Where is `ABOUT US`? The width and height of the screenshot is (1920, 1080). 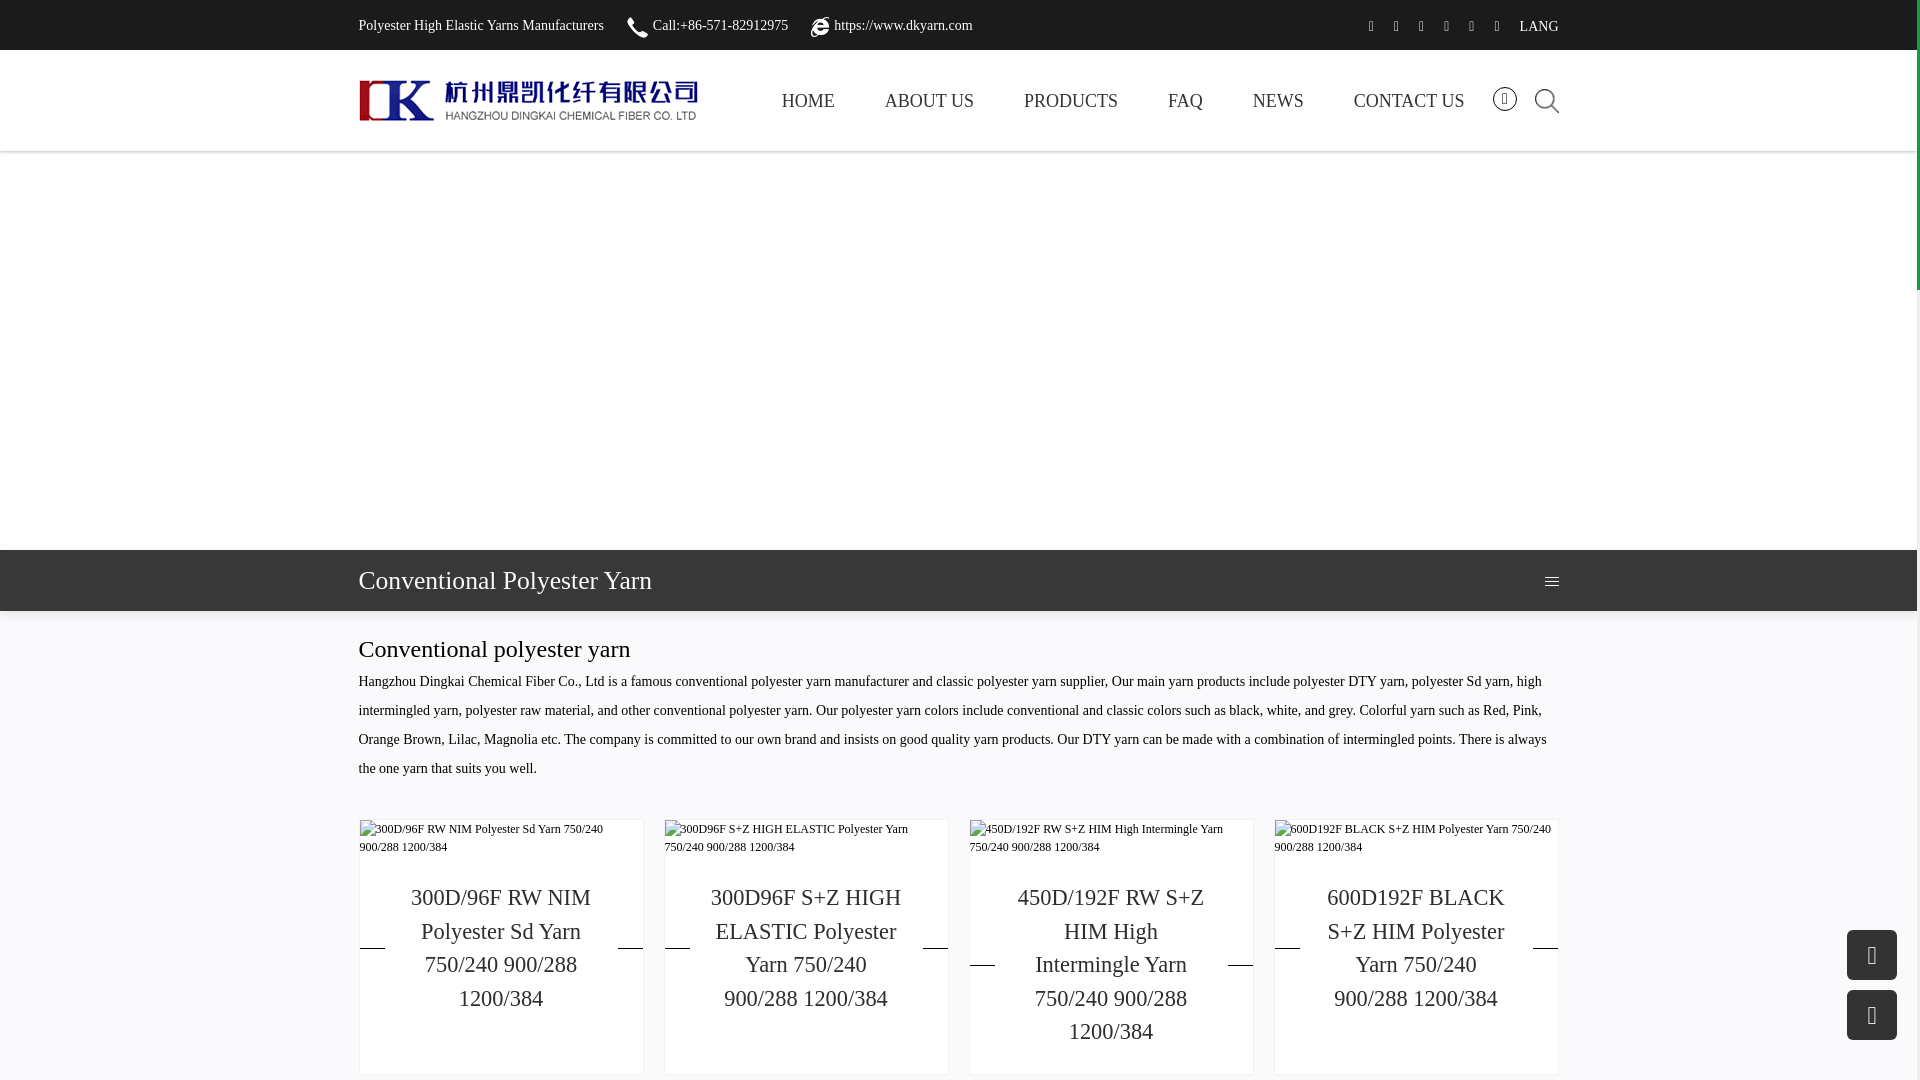 ABOUT US is located at coordinates (929, 100).